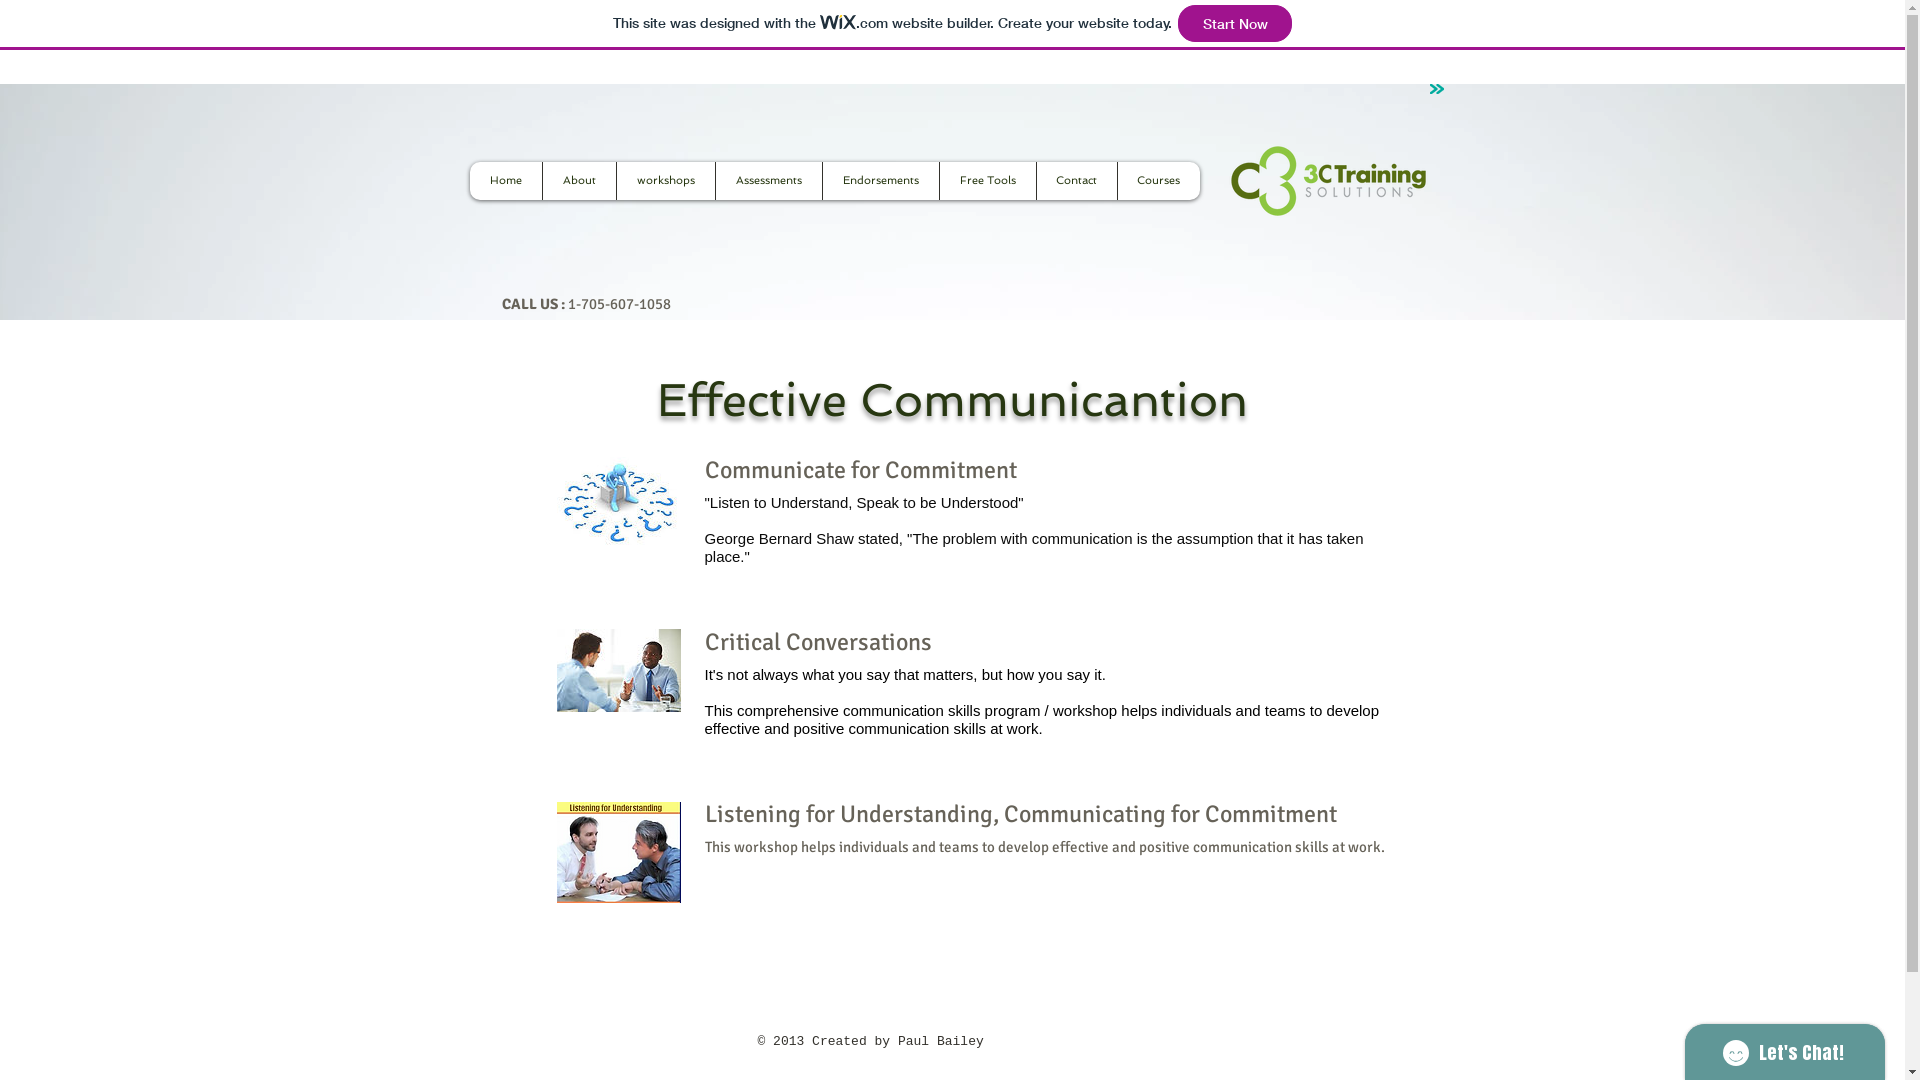  Describe the element at coordinates (880, 181) in the screenshot. I see `Endorsements` at that location.